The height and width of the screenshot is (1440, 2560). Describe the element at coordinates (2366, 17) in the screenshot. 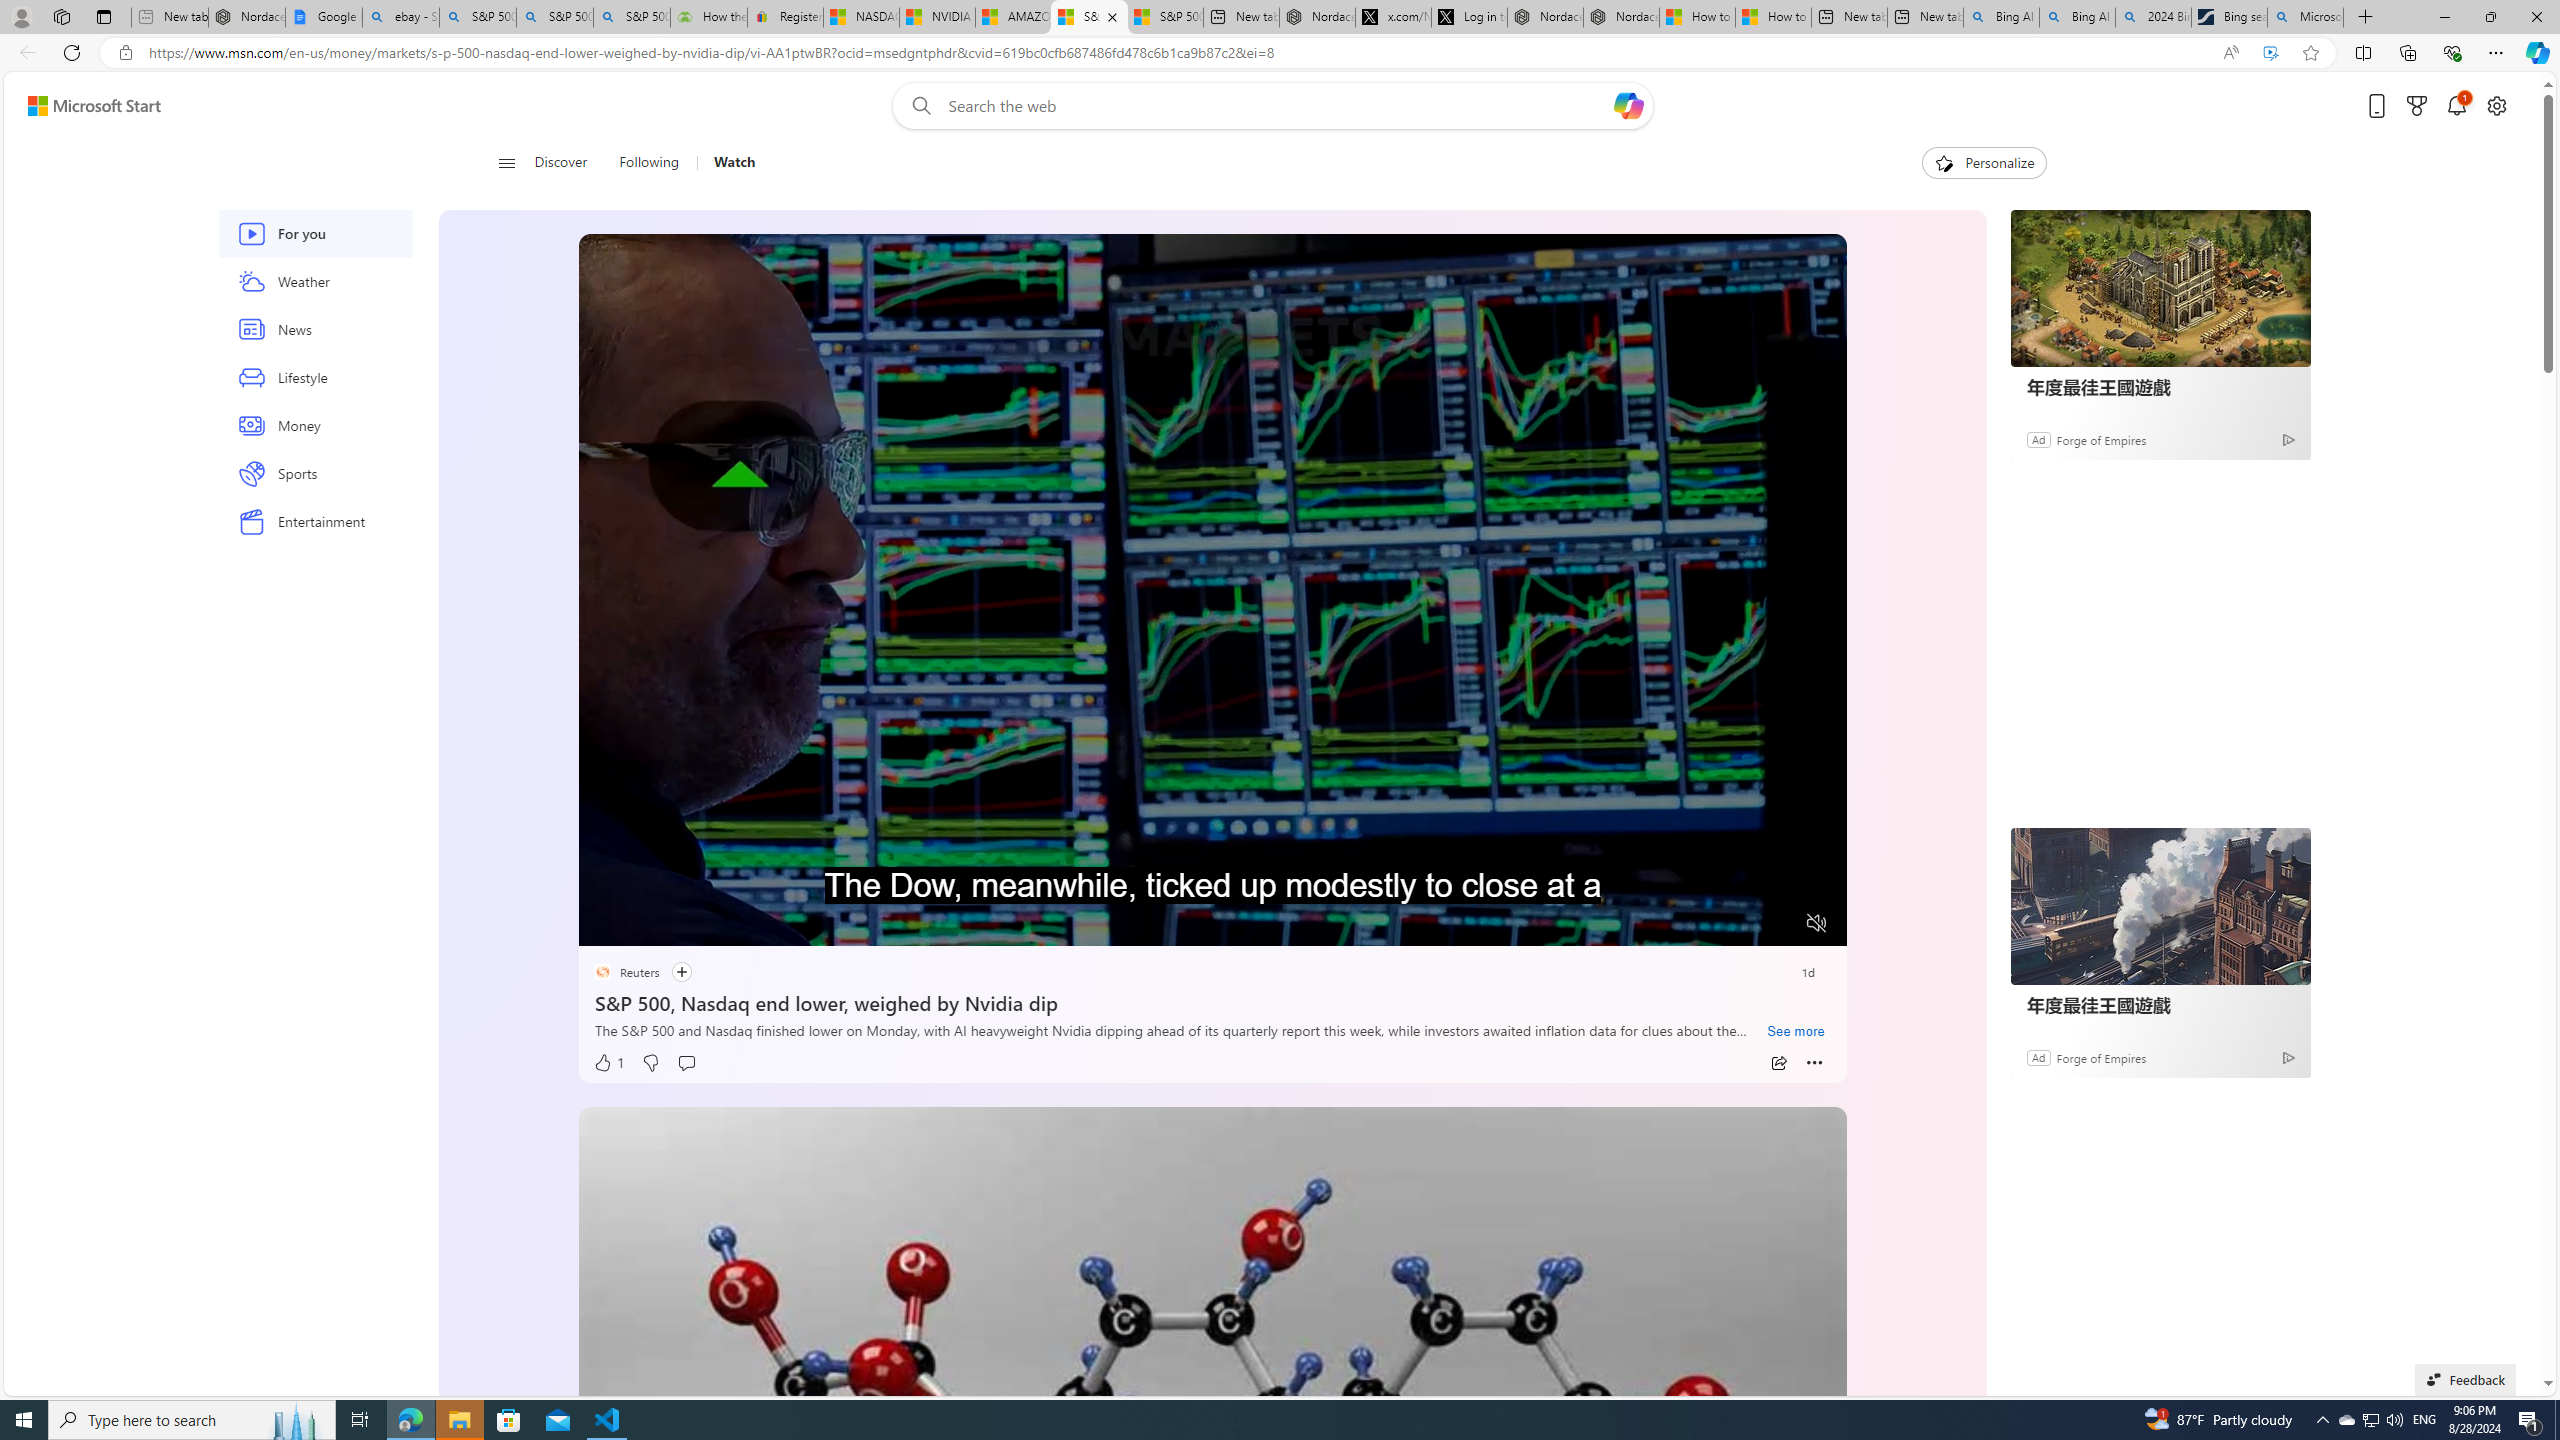

I see `New Tab` at that location.